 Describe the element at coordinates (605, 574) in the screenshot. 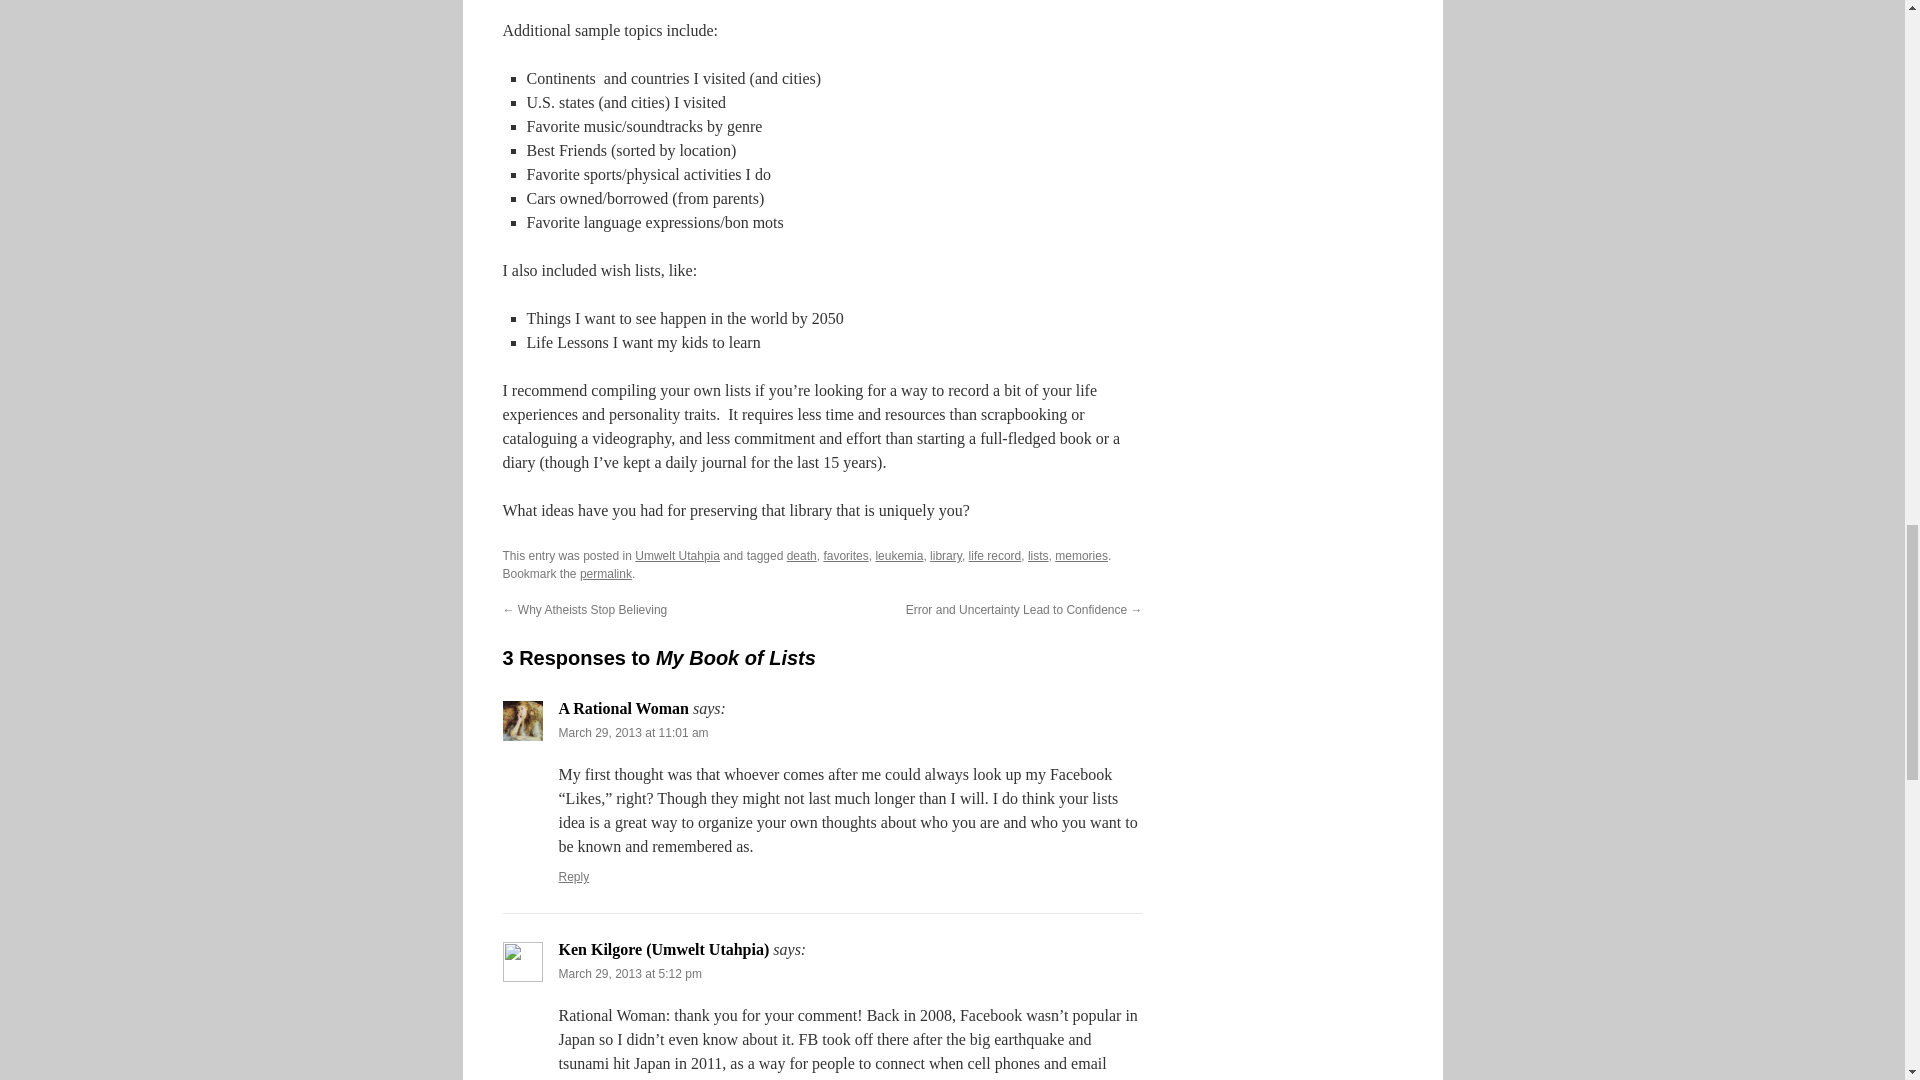

I see `permalink` at that location.